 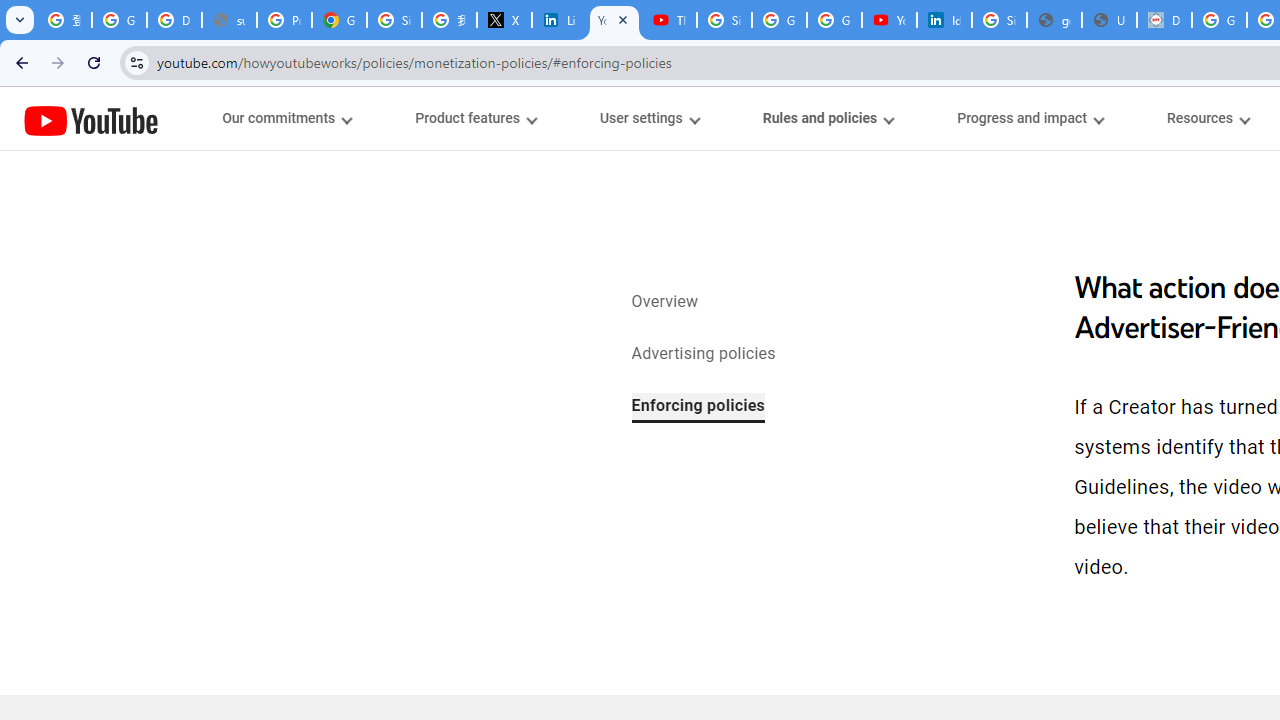 I want to click on User Details, so click(x=1108, y=20).